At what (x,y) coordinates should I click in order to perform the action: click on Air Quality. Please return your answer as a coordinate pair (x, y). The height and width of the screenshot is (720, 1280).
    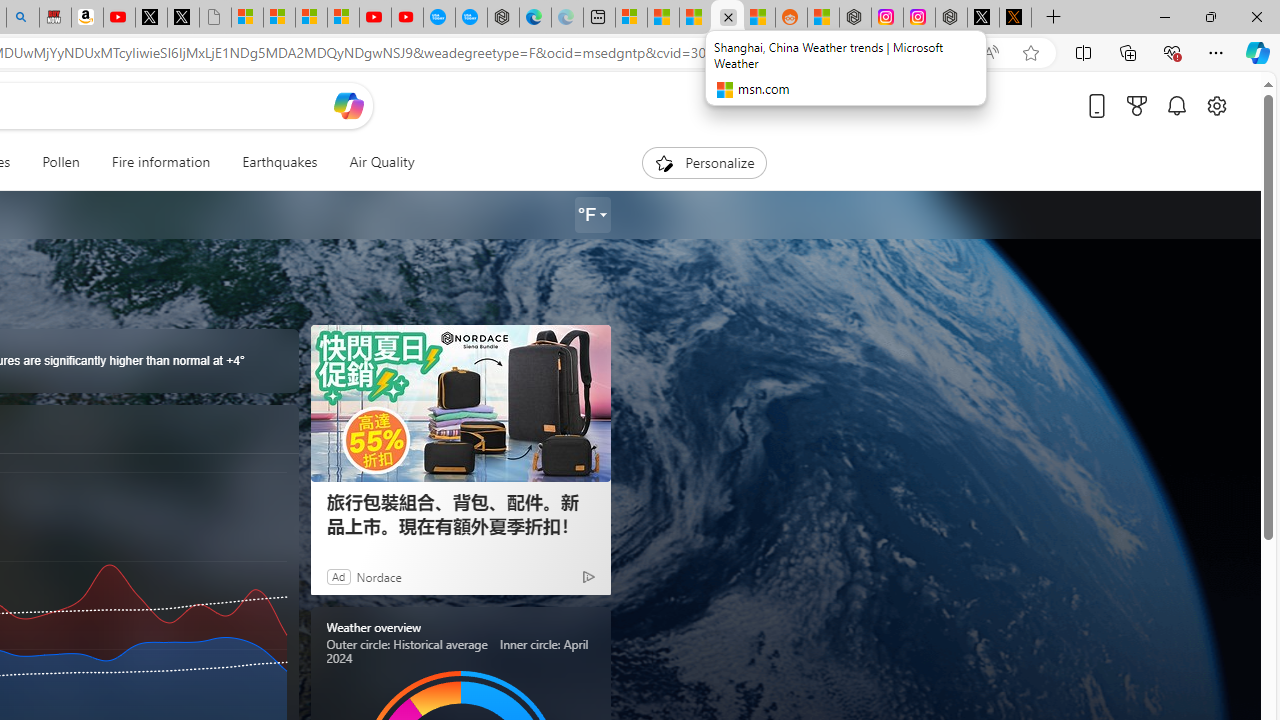
    Looking at the image, I should click on (382, 162).